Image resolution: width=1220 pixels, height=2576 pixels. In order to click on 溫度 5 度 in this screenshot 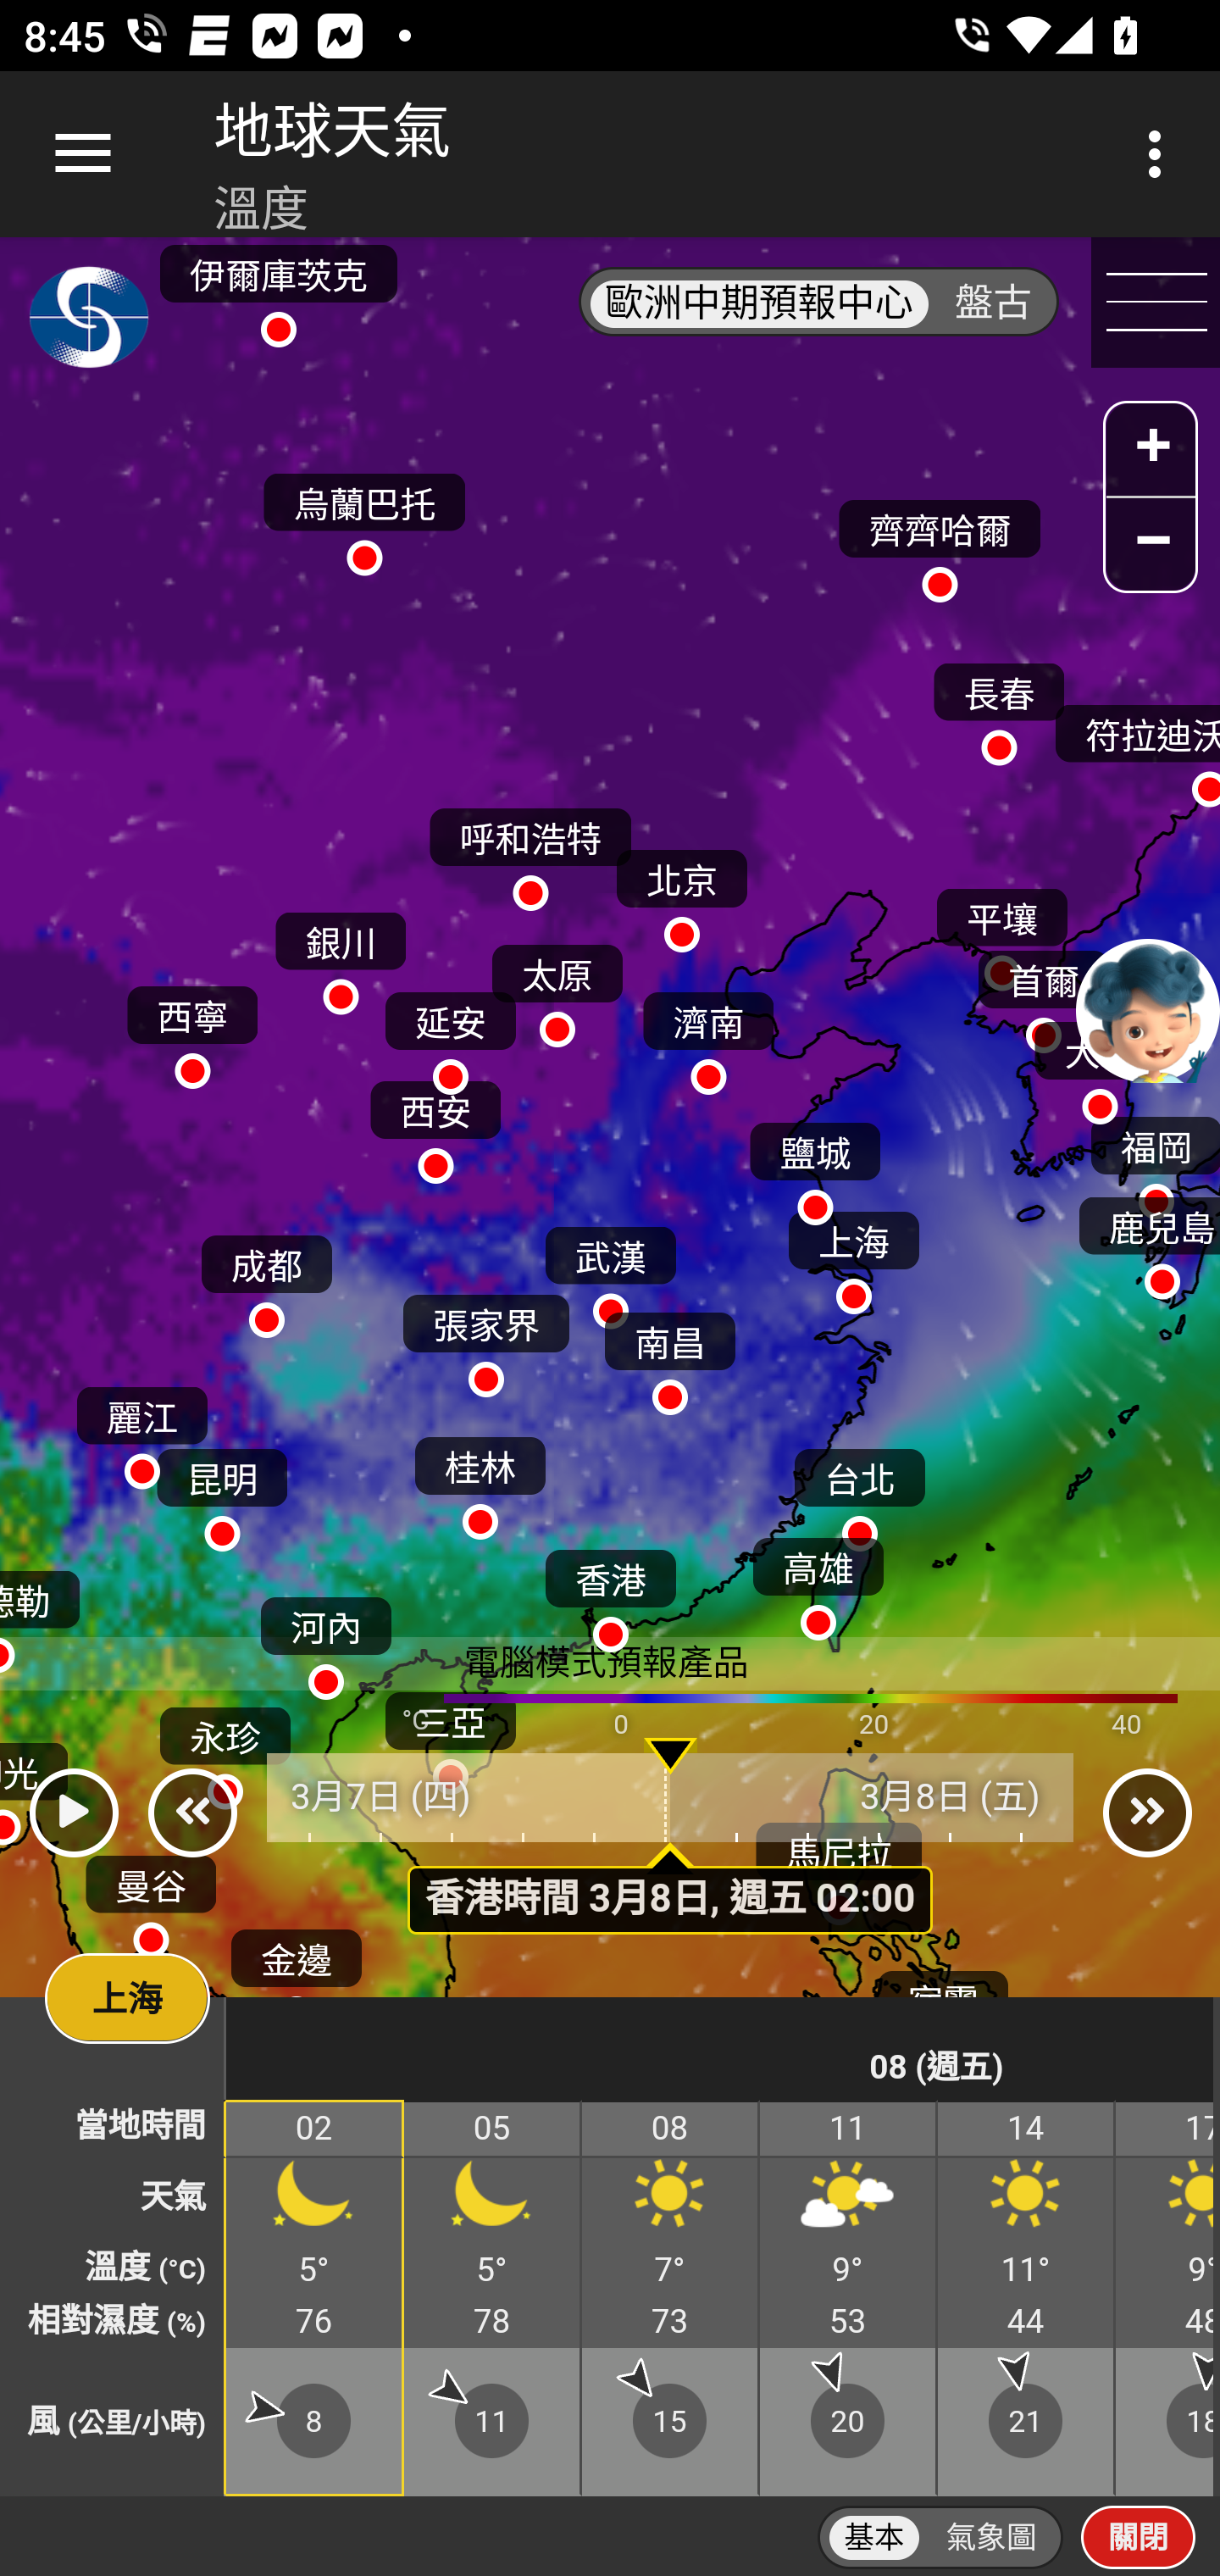, I will do `click(315, 2269)`.